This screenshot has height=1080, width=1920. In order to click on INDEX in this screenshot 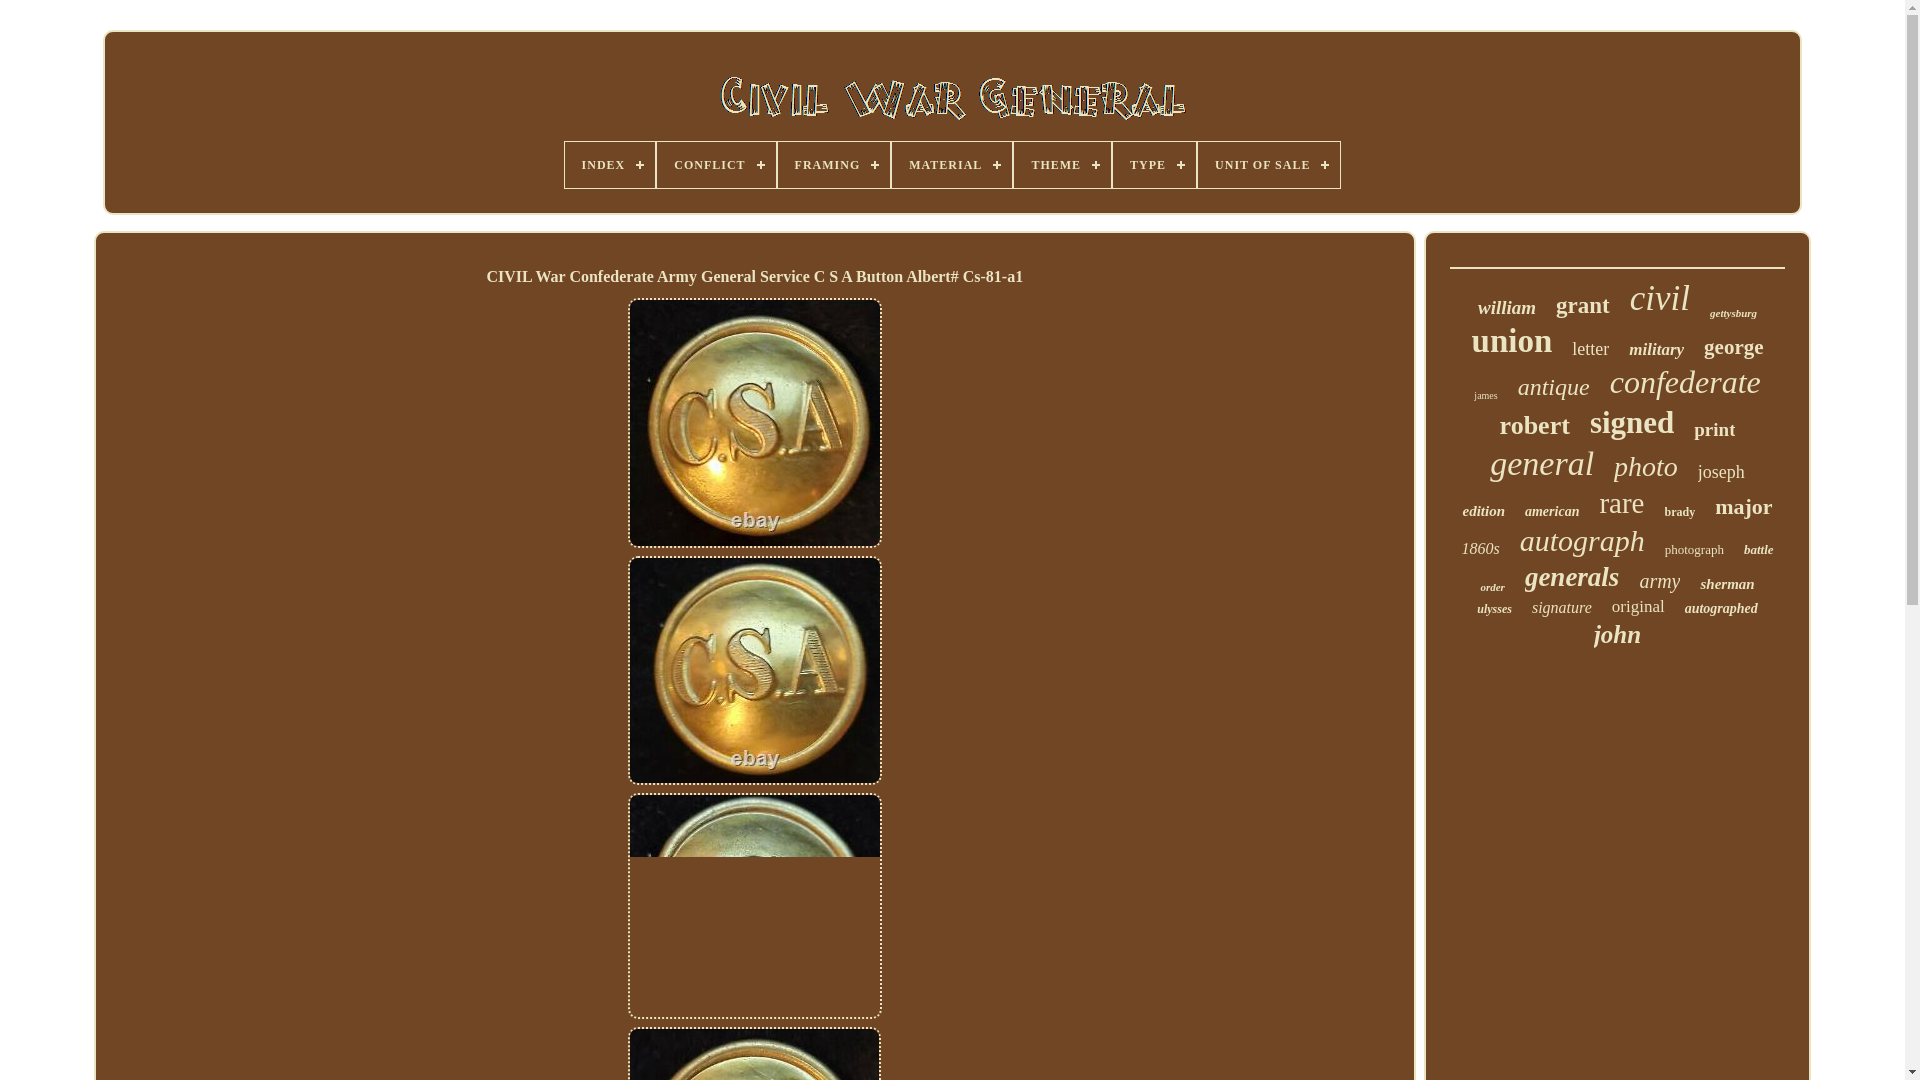, I will do `click(610, 164)`.